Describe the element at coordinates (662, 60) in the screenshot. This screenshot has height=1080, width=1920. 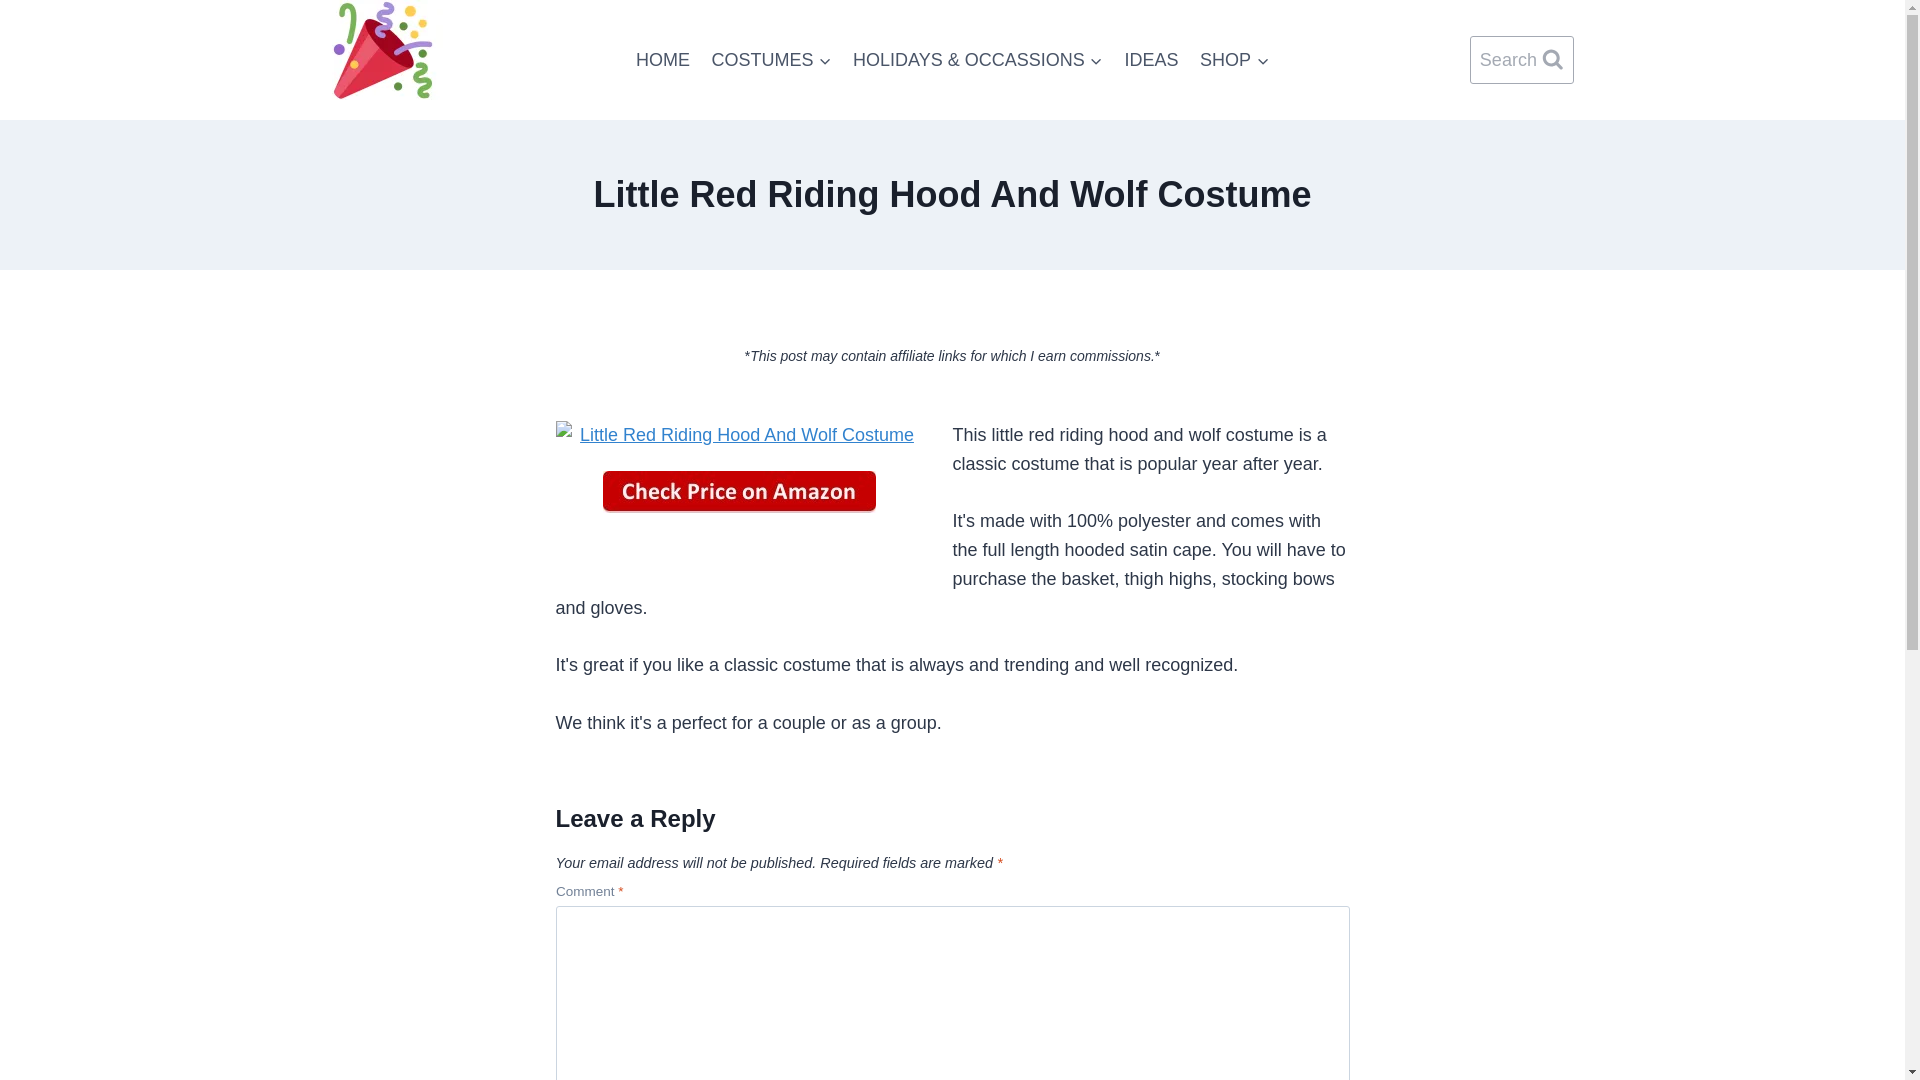
I see `HOME` at that location.